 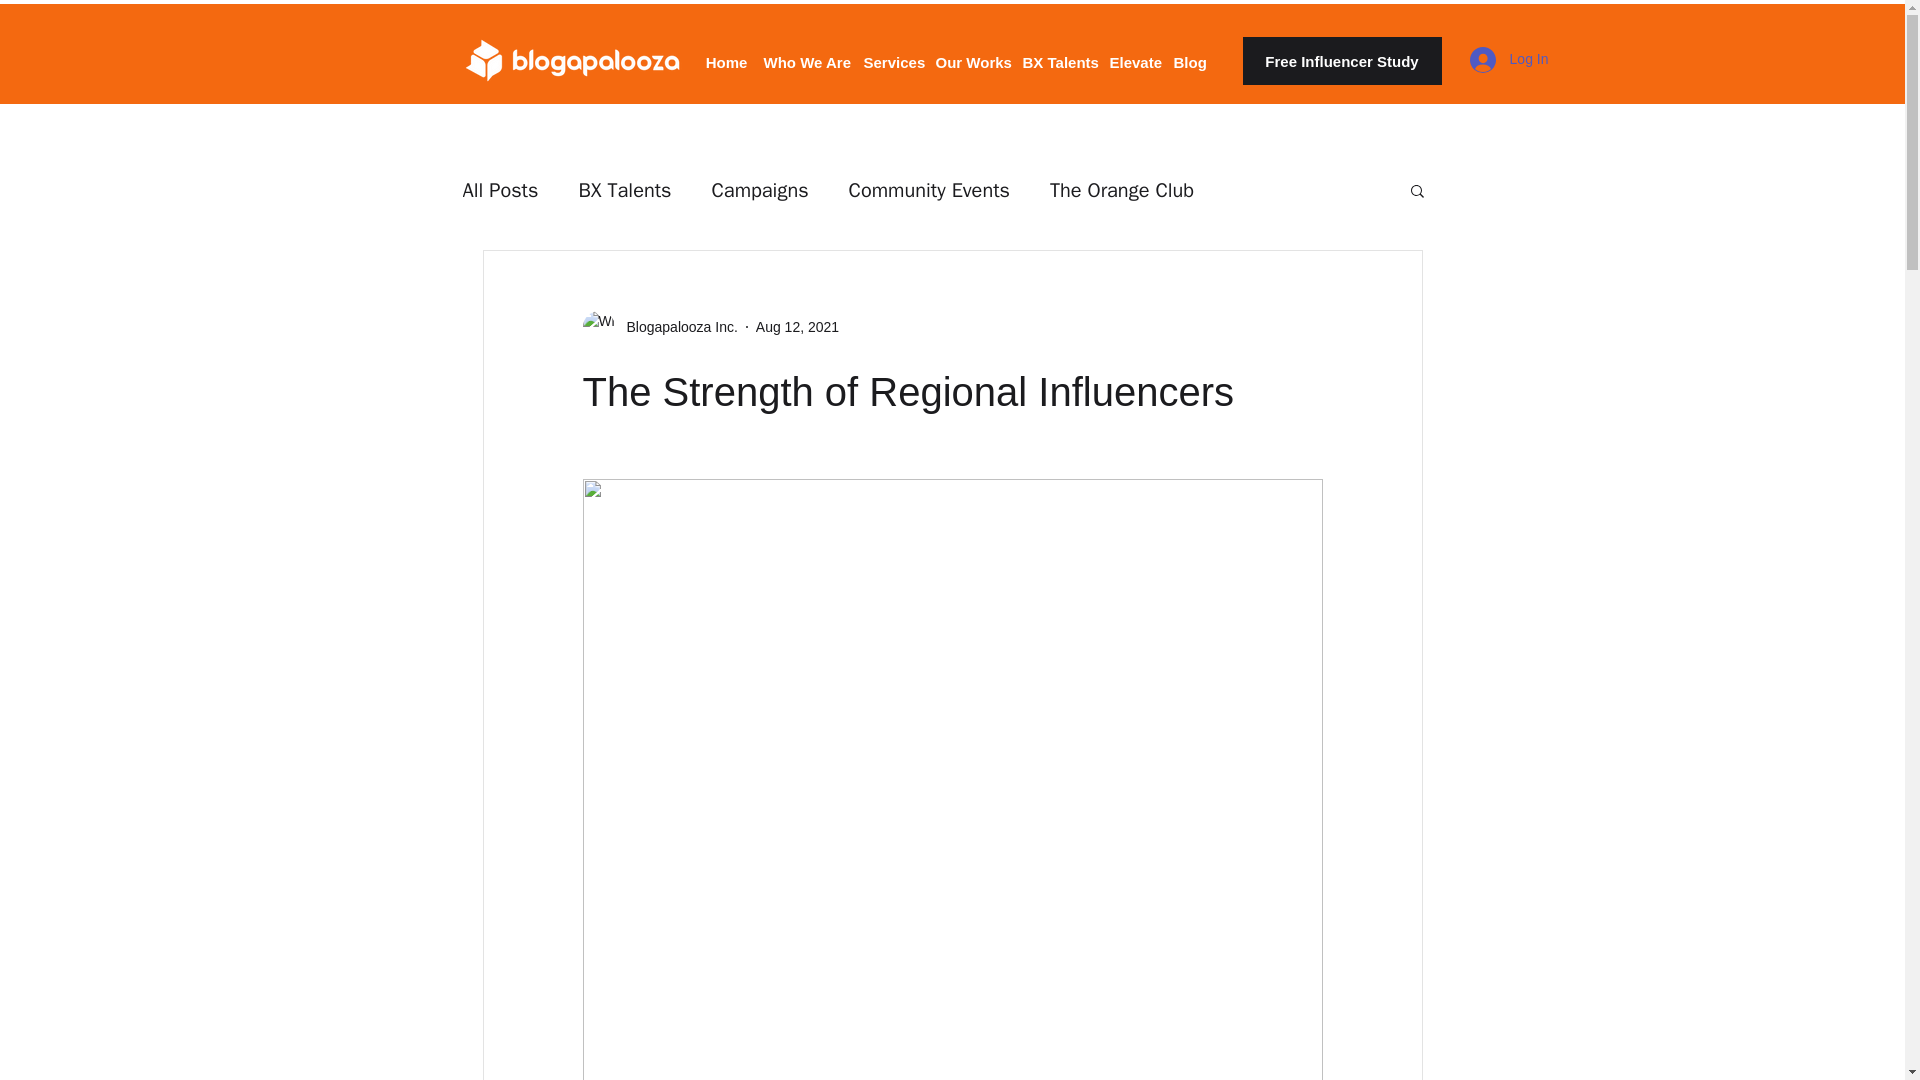 What do you see at coordinates (1056, 54) in the screenshot?
I see `BX Talents` at bounding box center [1056, 54].